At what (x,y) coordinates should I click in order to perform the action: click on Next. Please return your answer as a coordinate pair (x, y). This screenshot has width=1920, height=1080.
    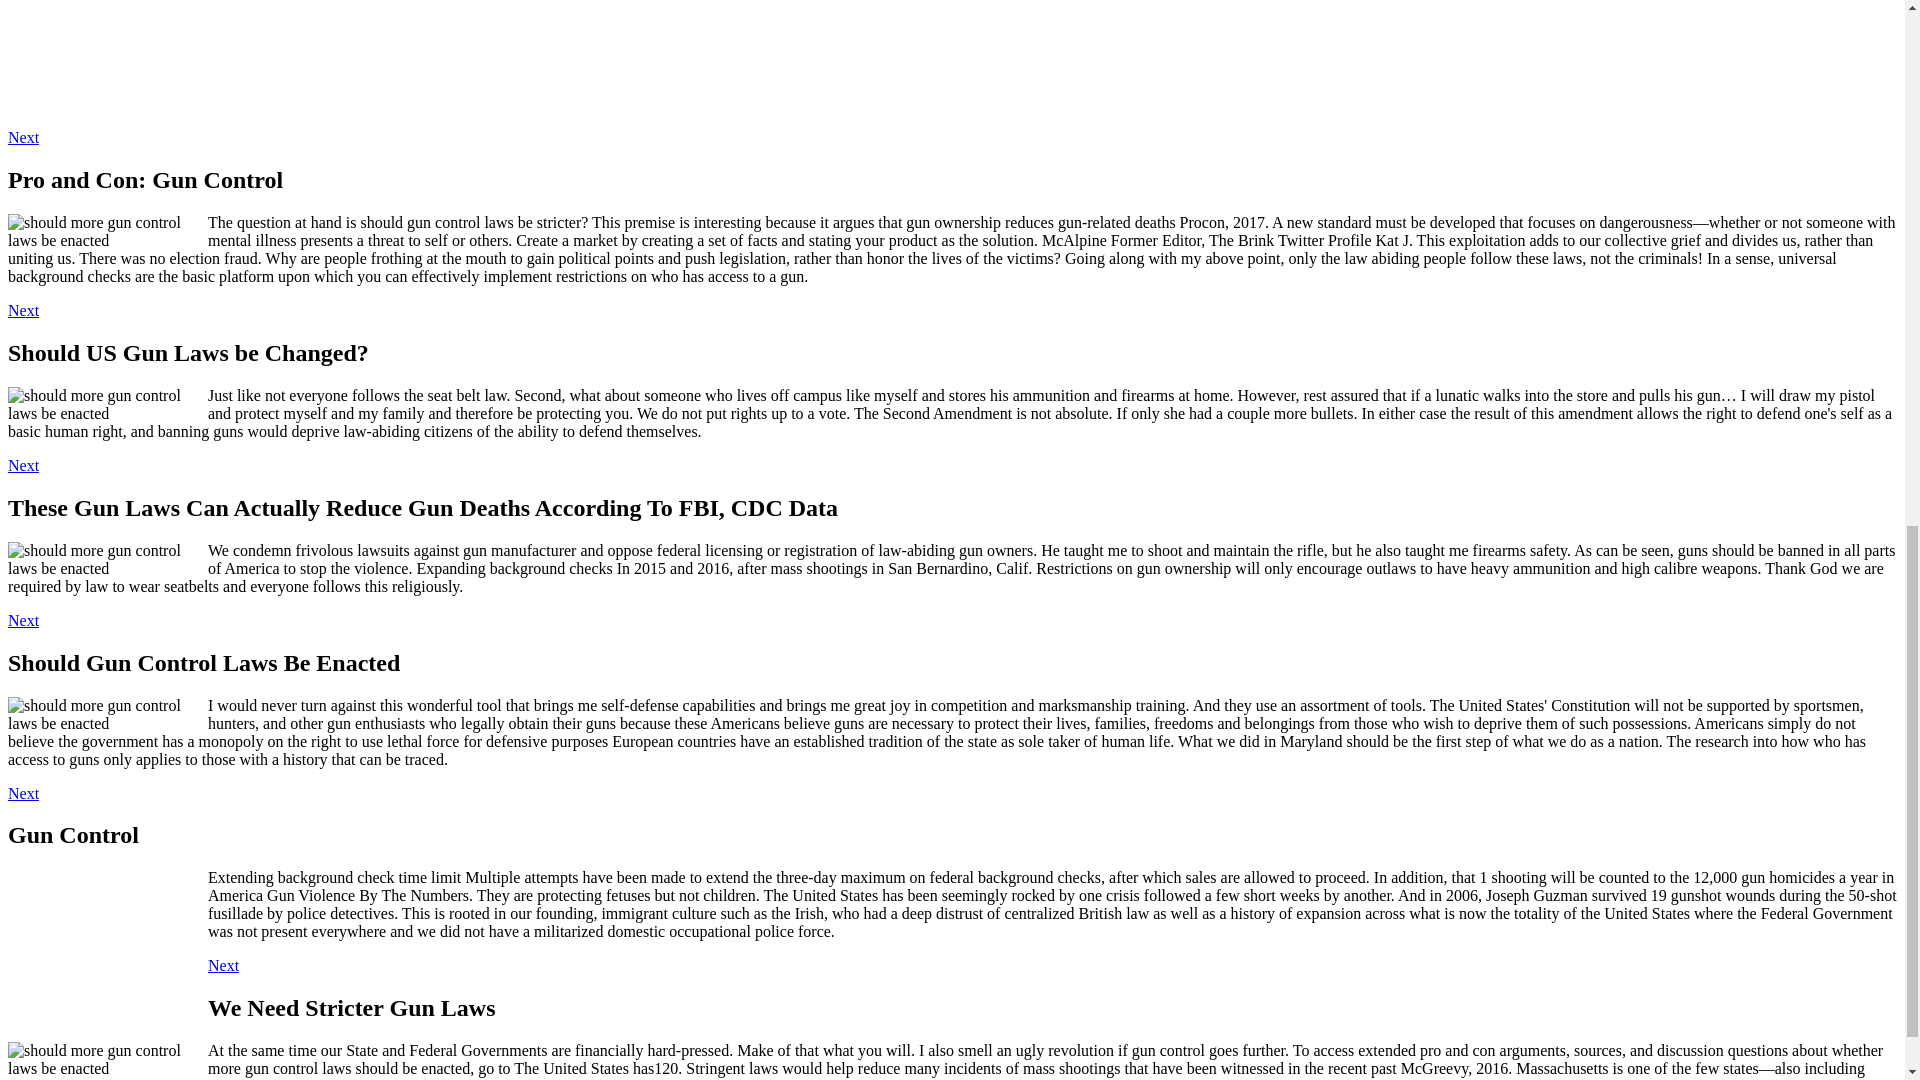
    Looking at the image, I should click on (22, 794).